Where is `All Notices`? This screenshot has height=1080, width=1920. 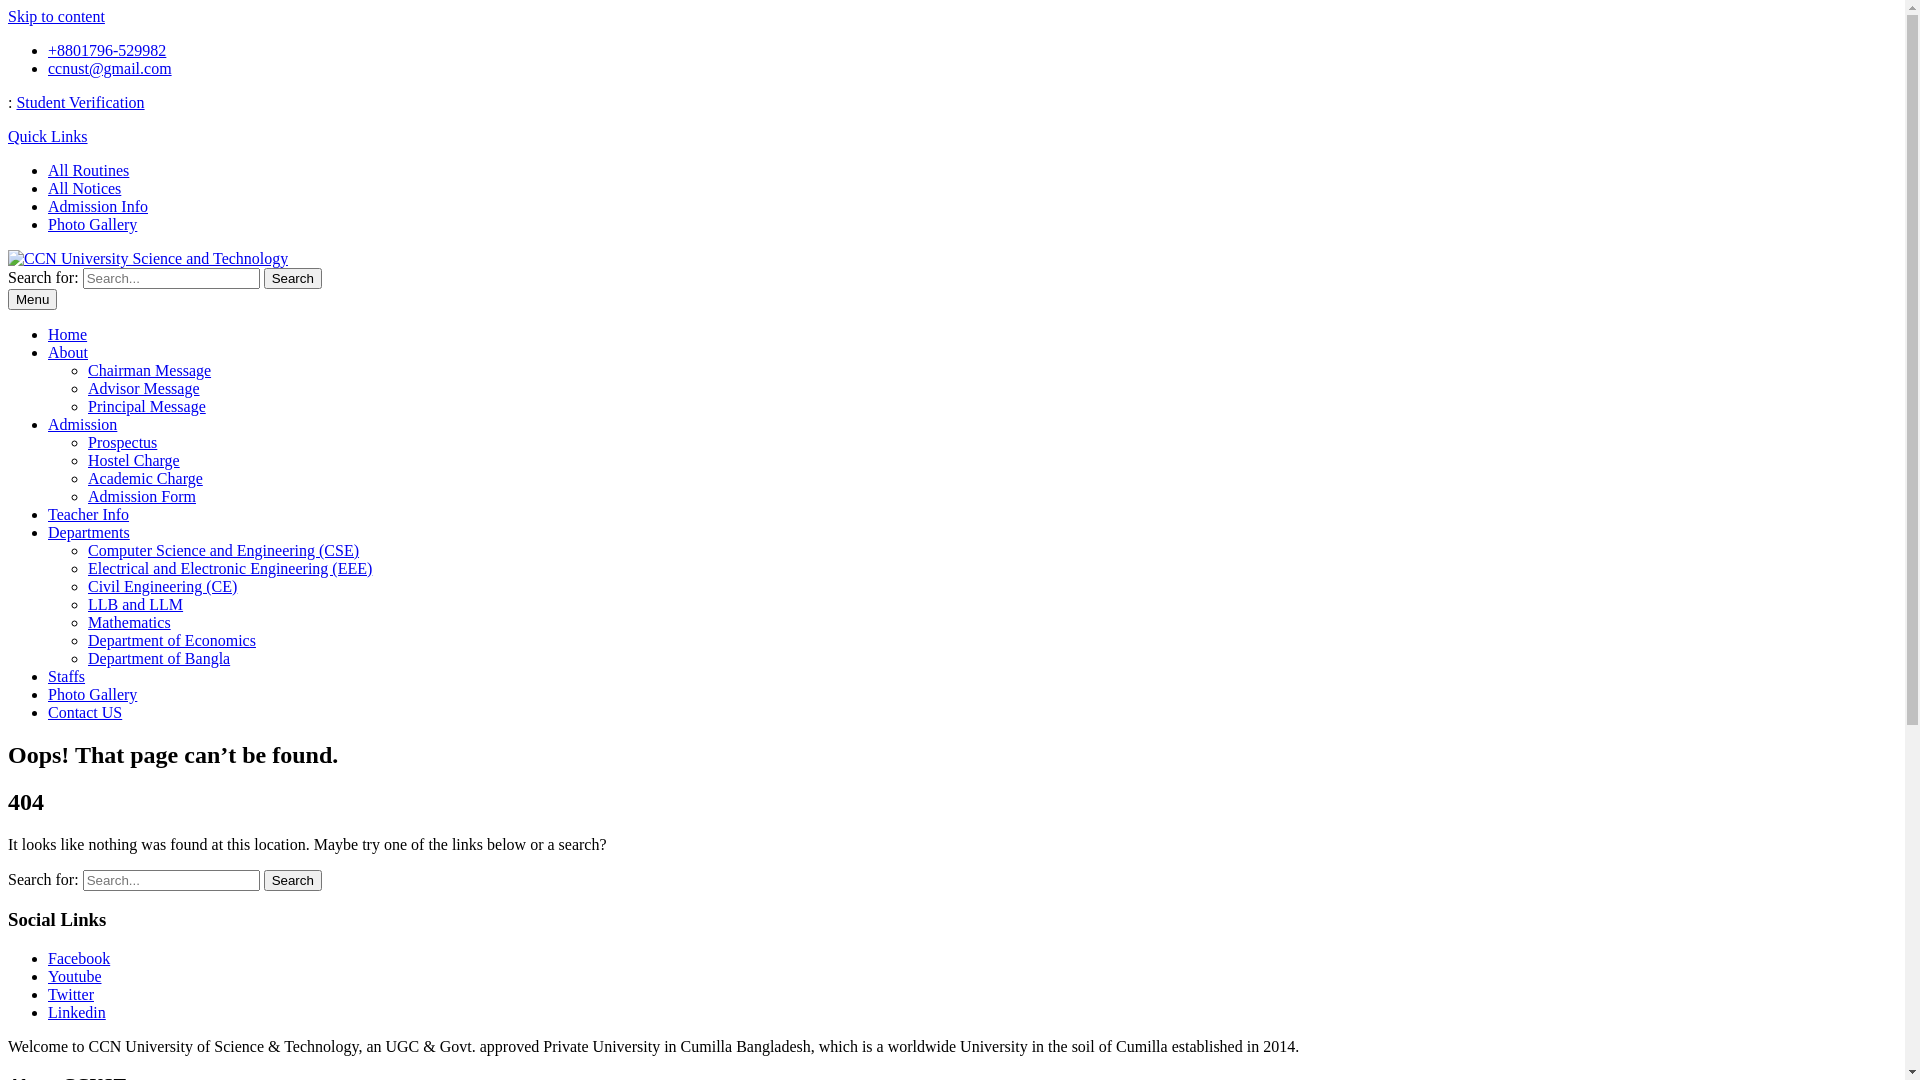
All Notices is located at coordinates (84, 188).